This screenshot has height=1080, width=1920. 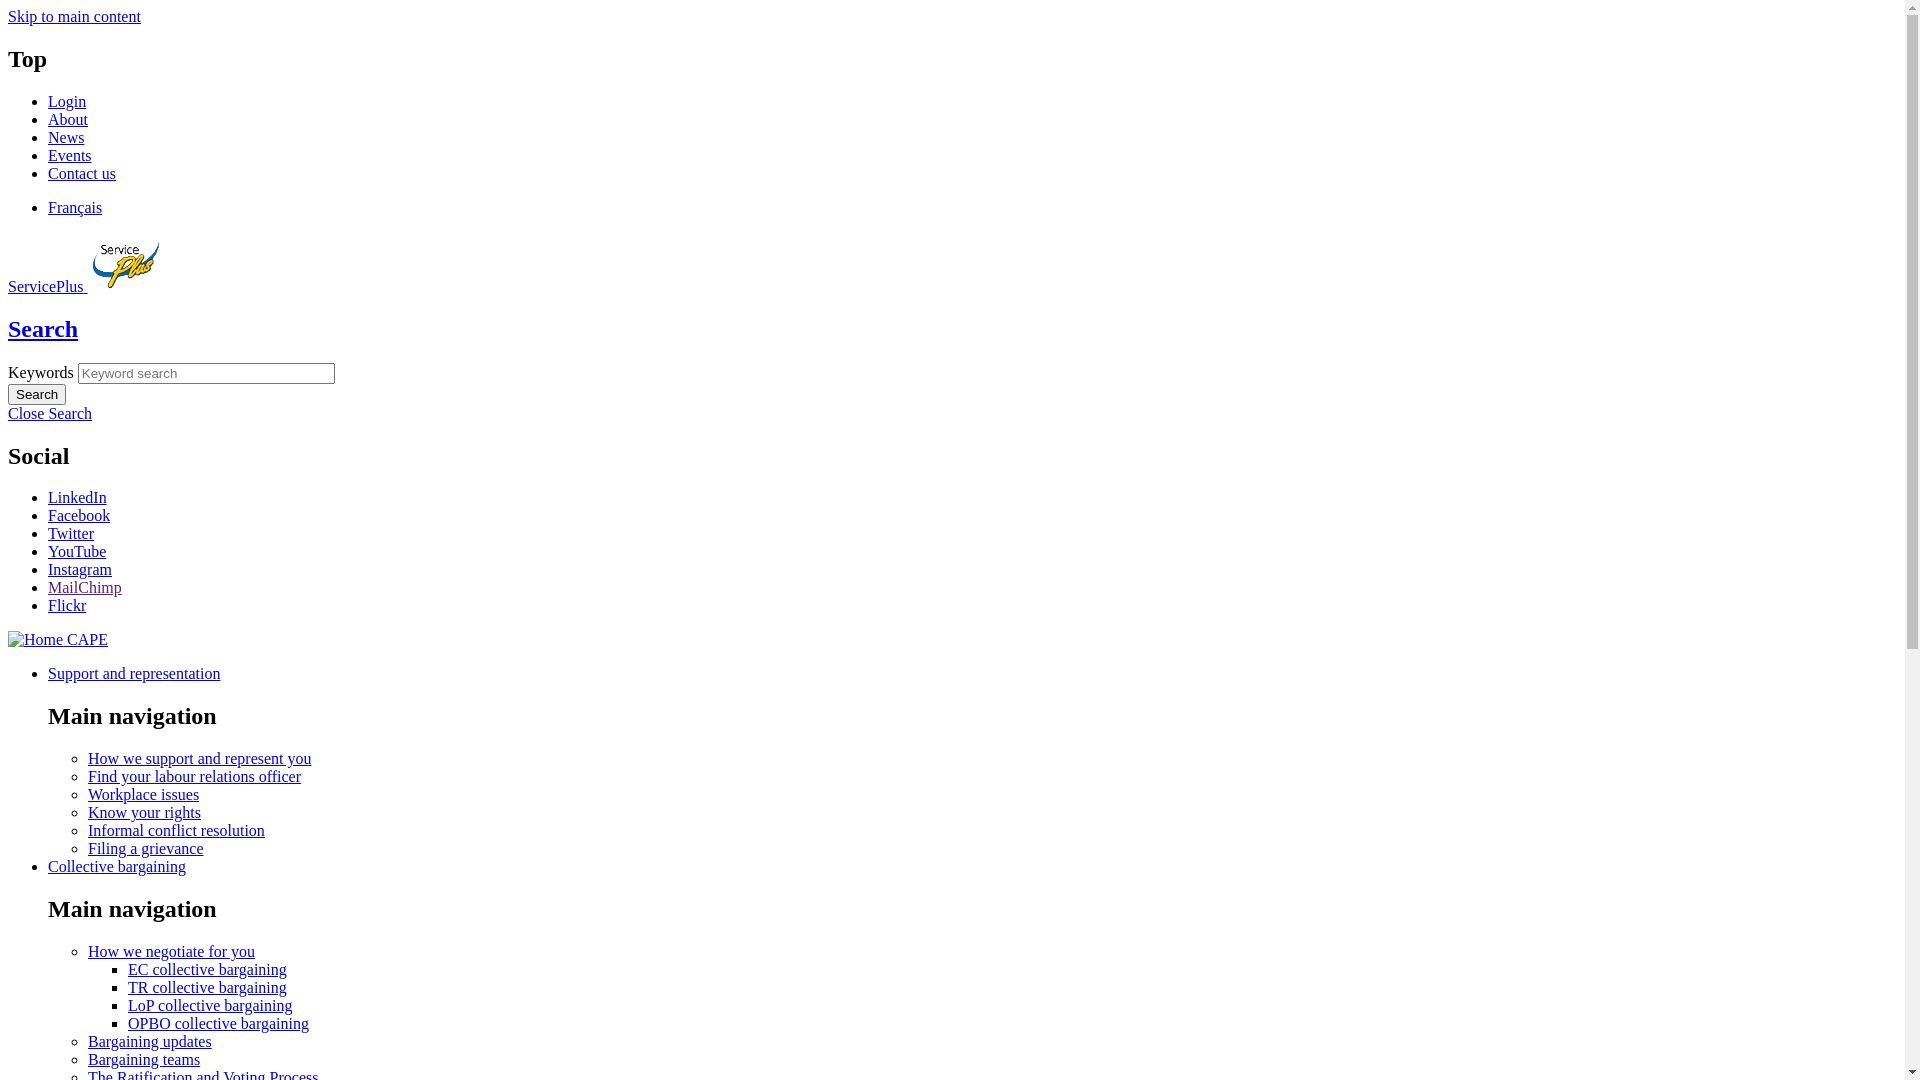 I want to click on Know your rights, so click(x=144, y=812).